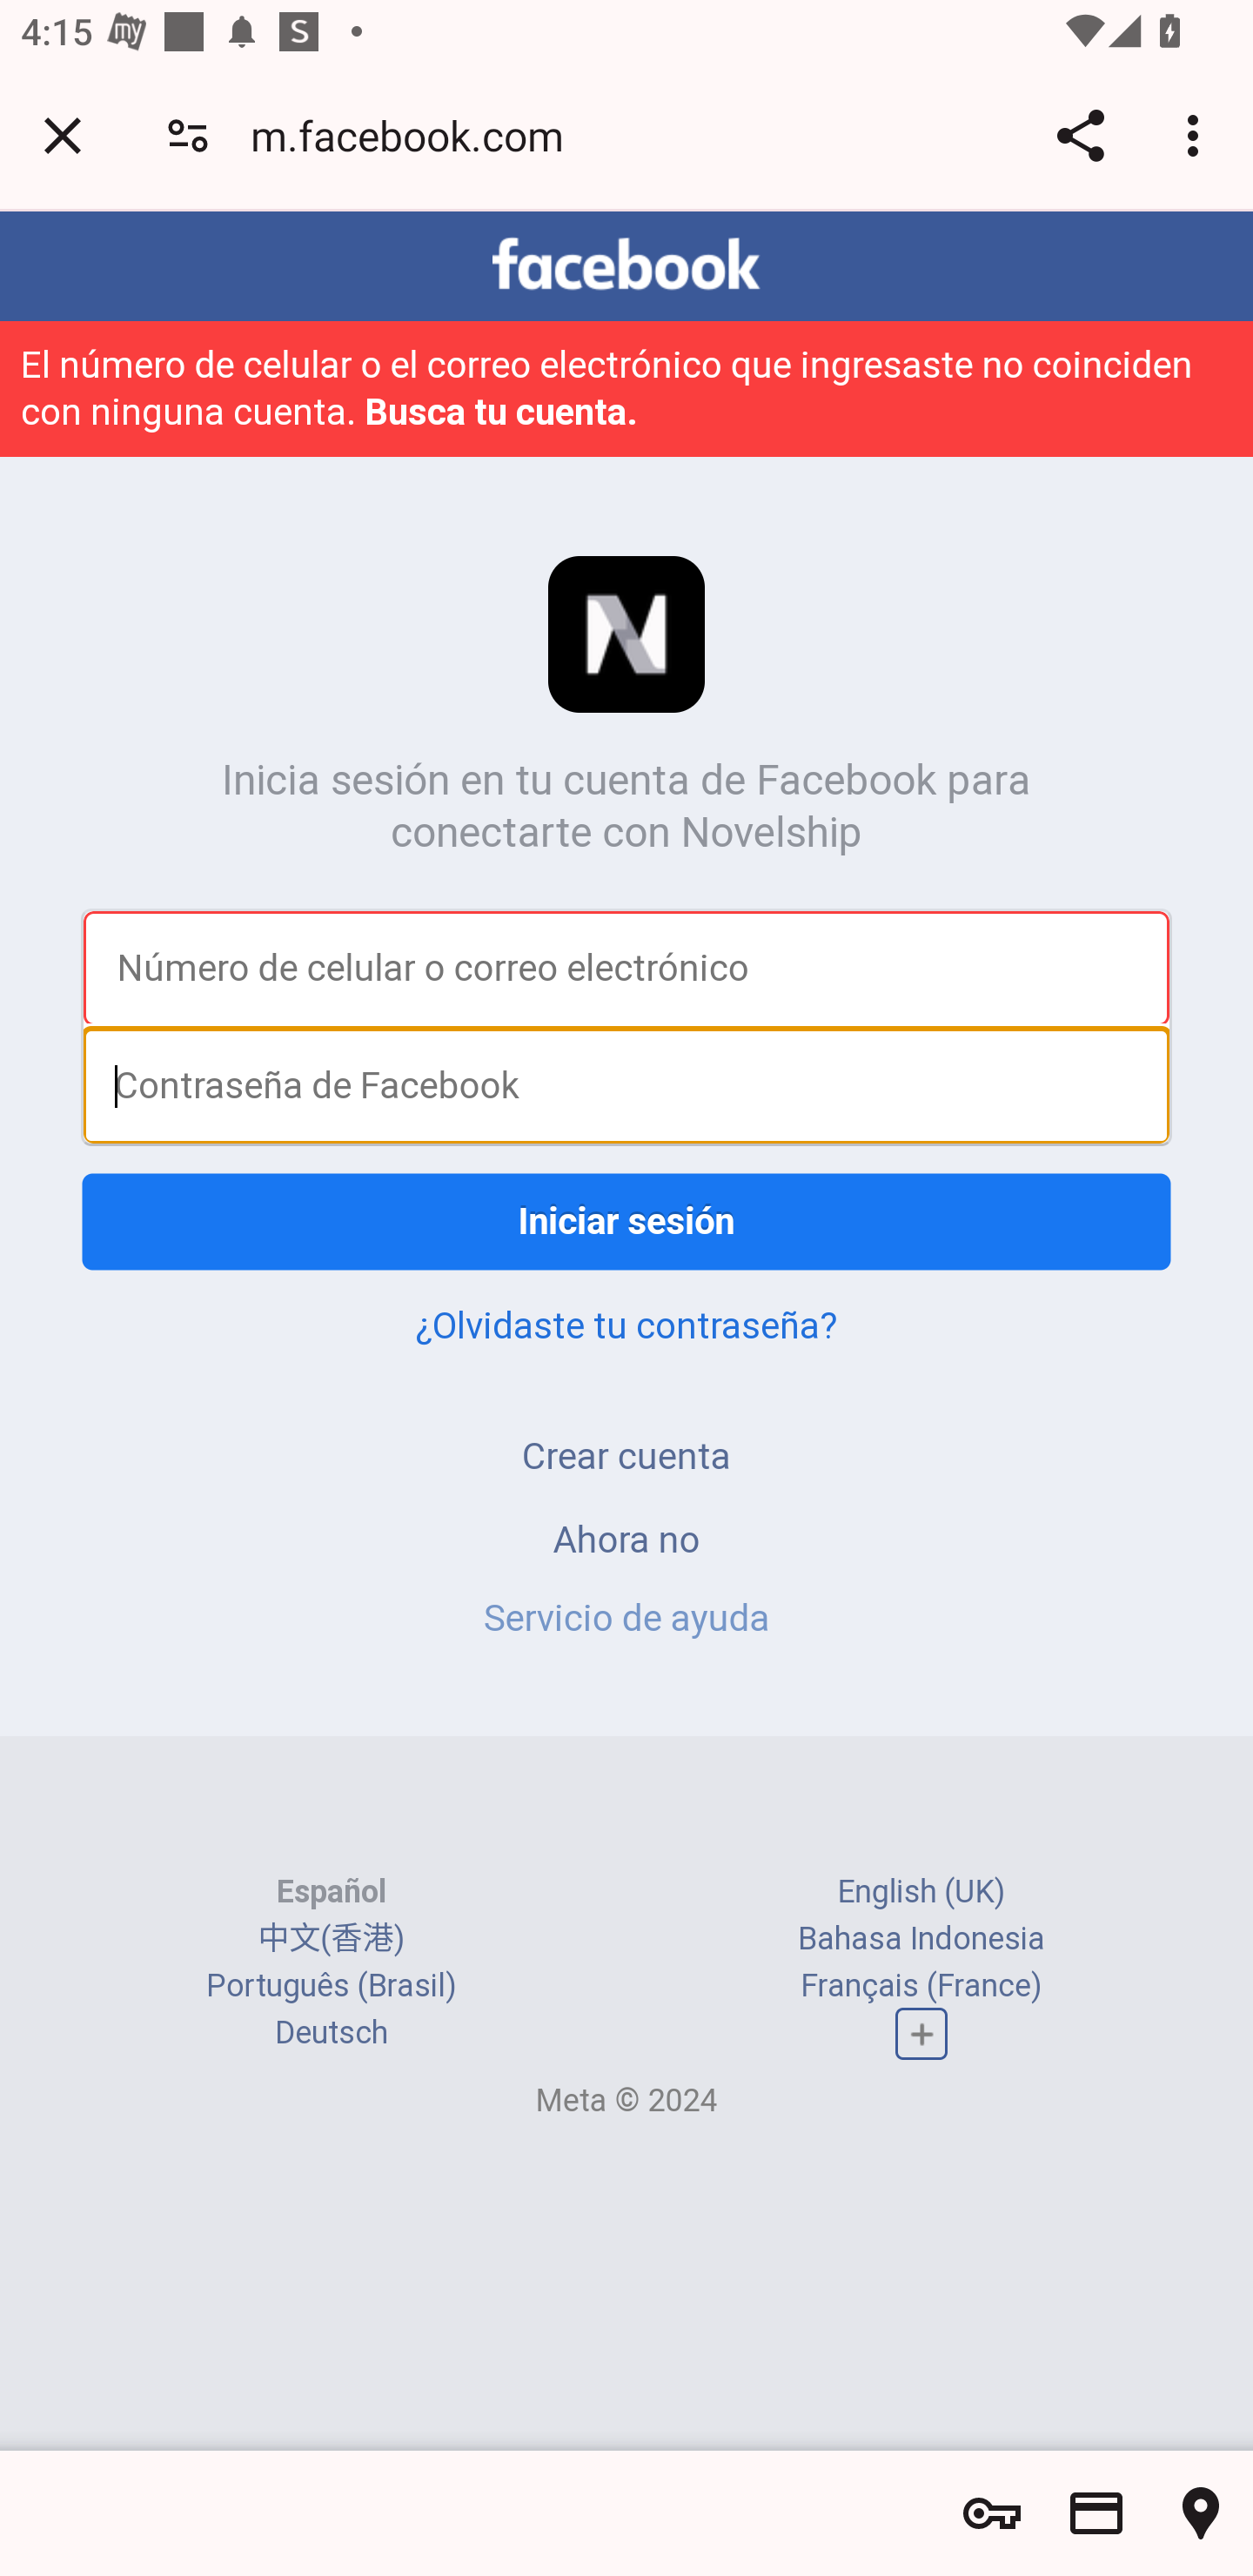 The image size is (1253, 2576). Describe the element at coordinates (626, 264) in the screenshot. I see `facebook` at that location.